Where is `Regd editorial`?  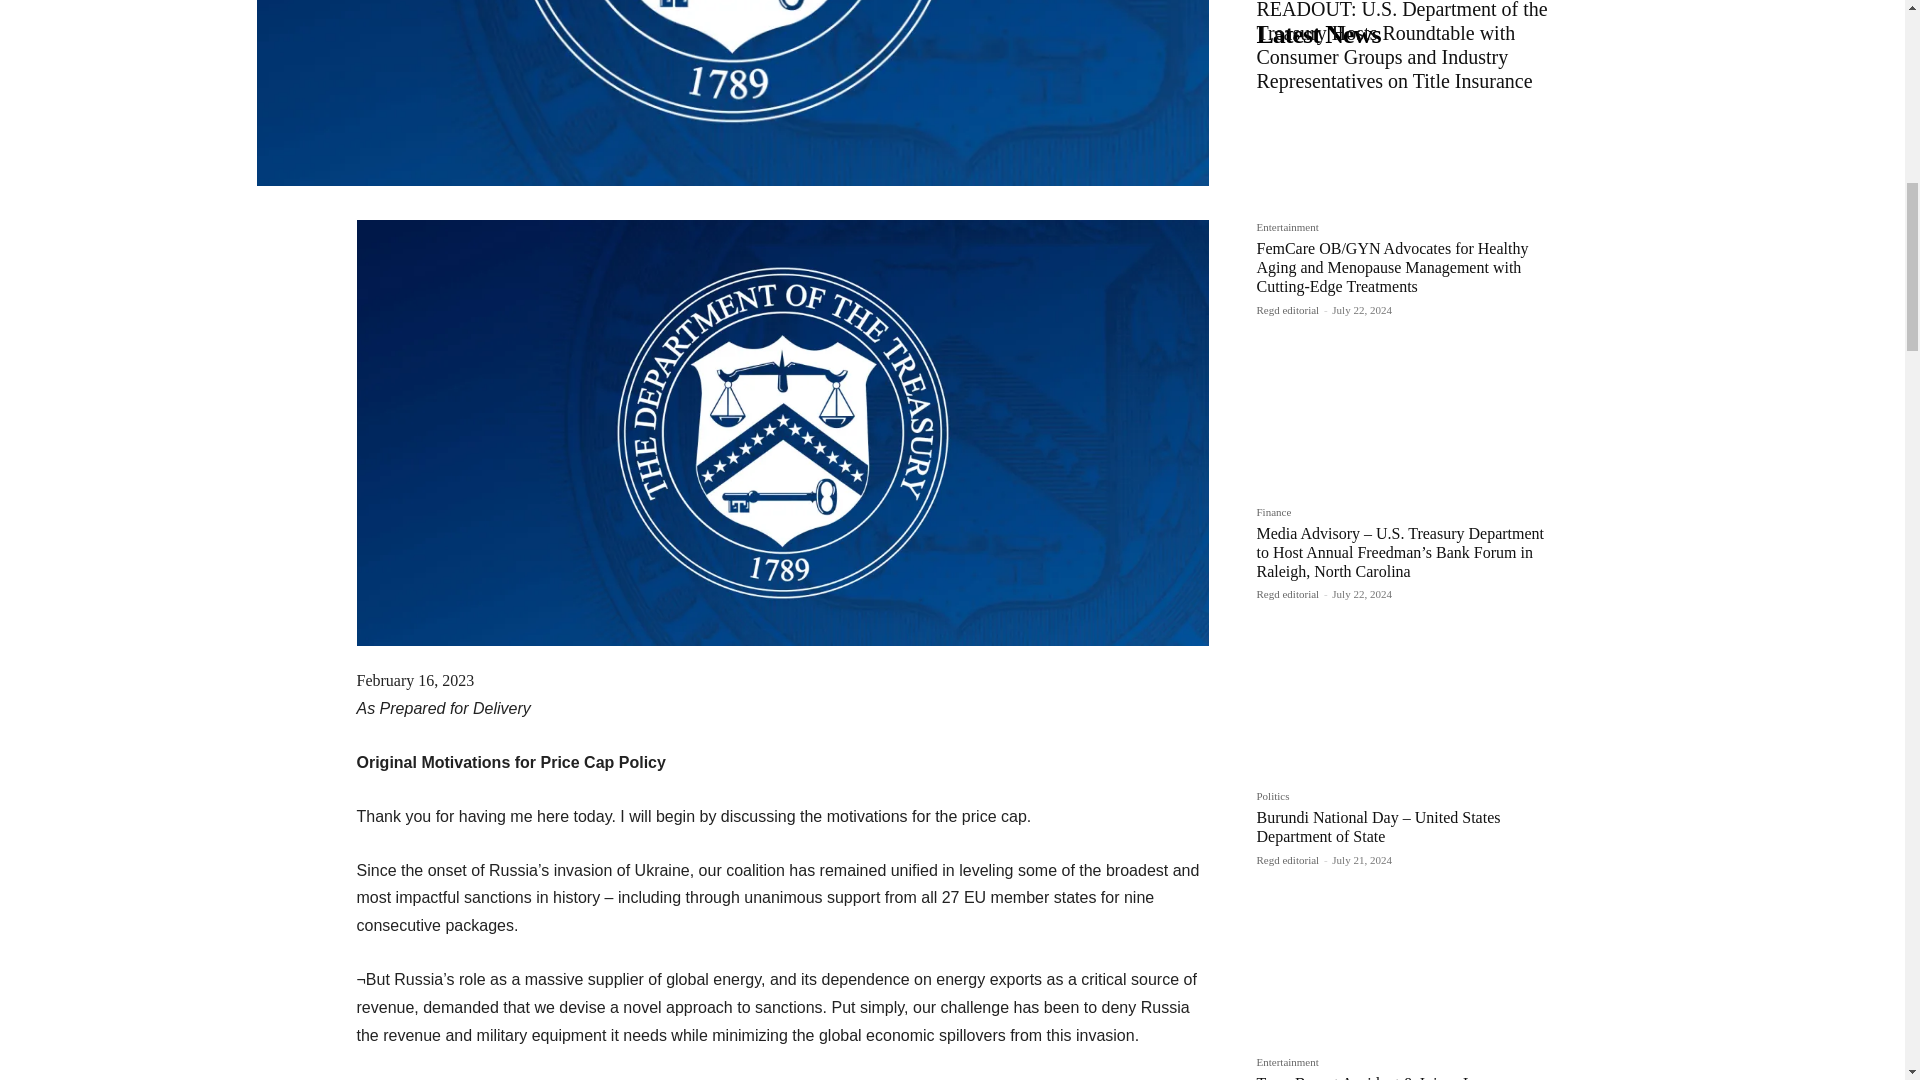 Regd editorial is located at coordinates (1287, 310).